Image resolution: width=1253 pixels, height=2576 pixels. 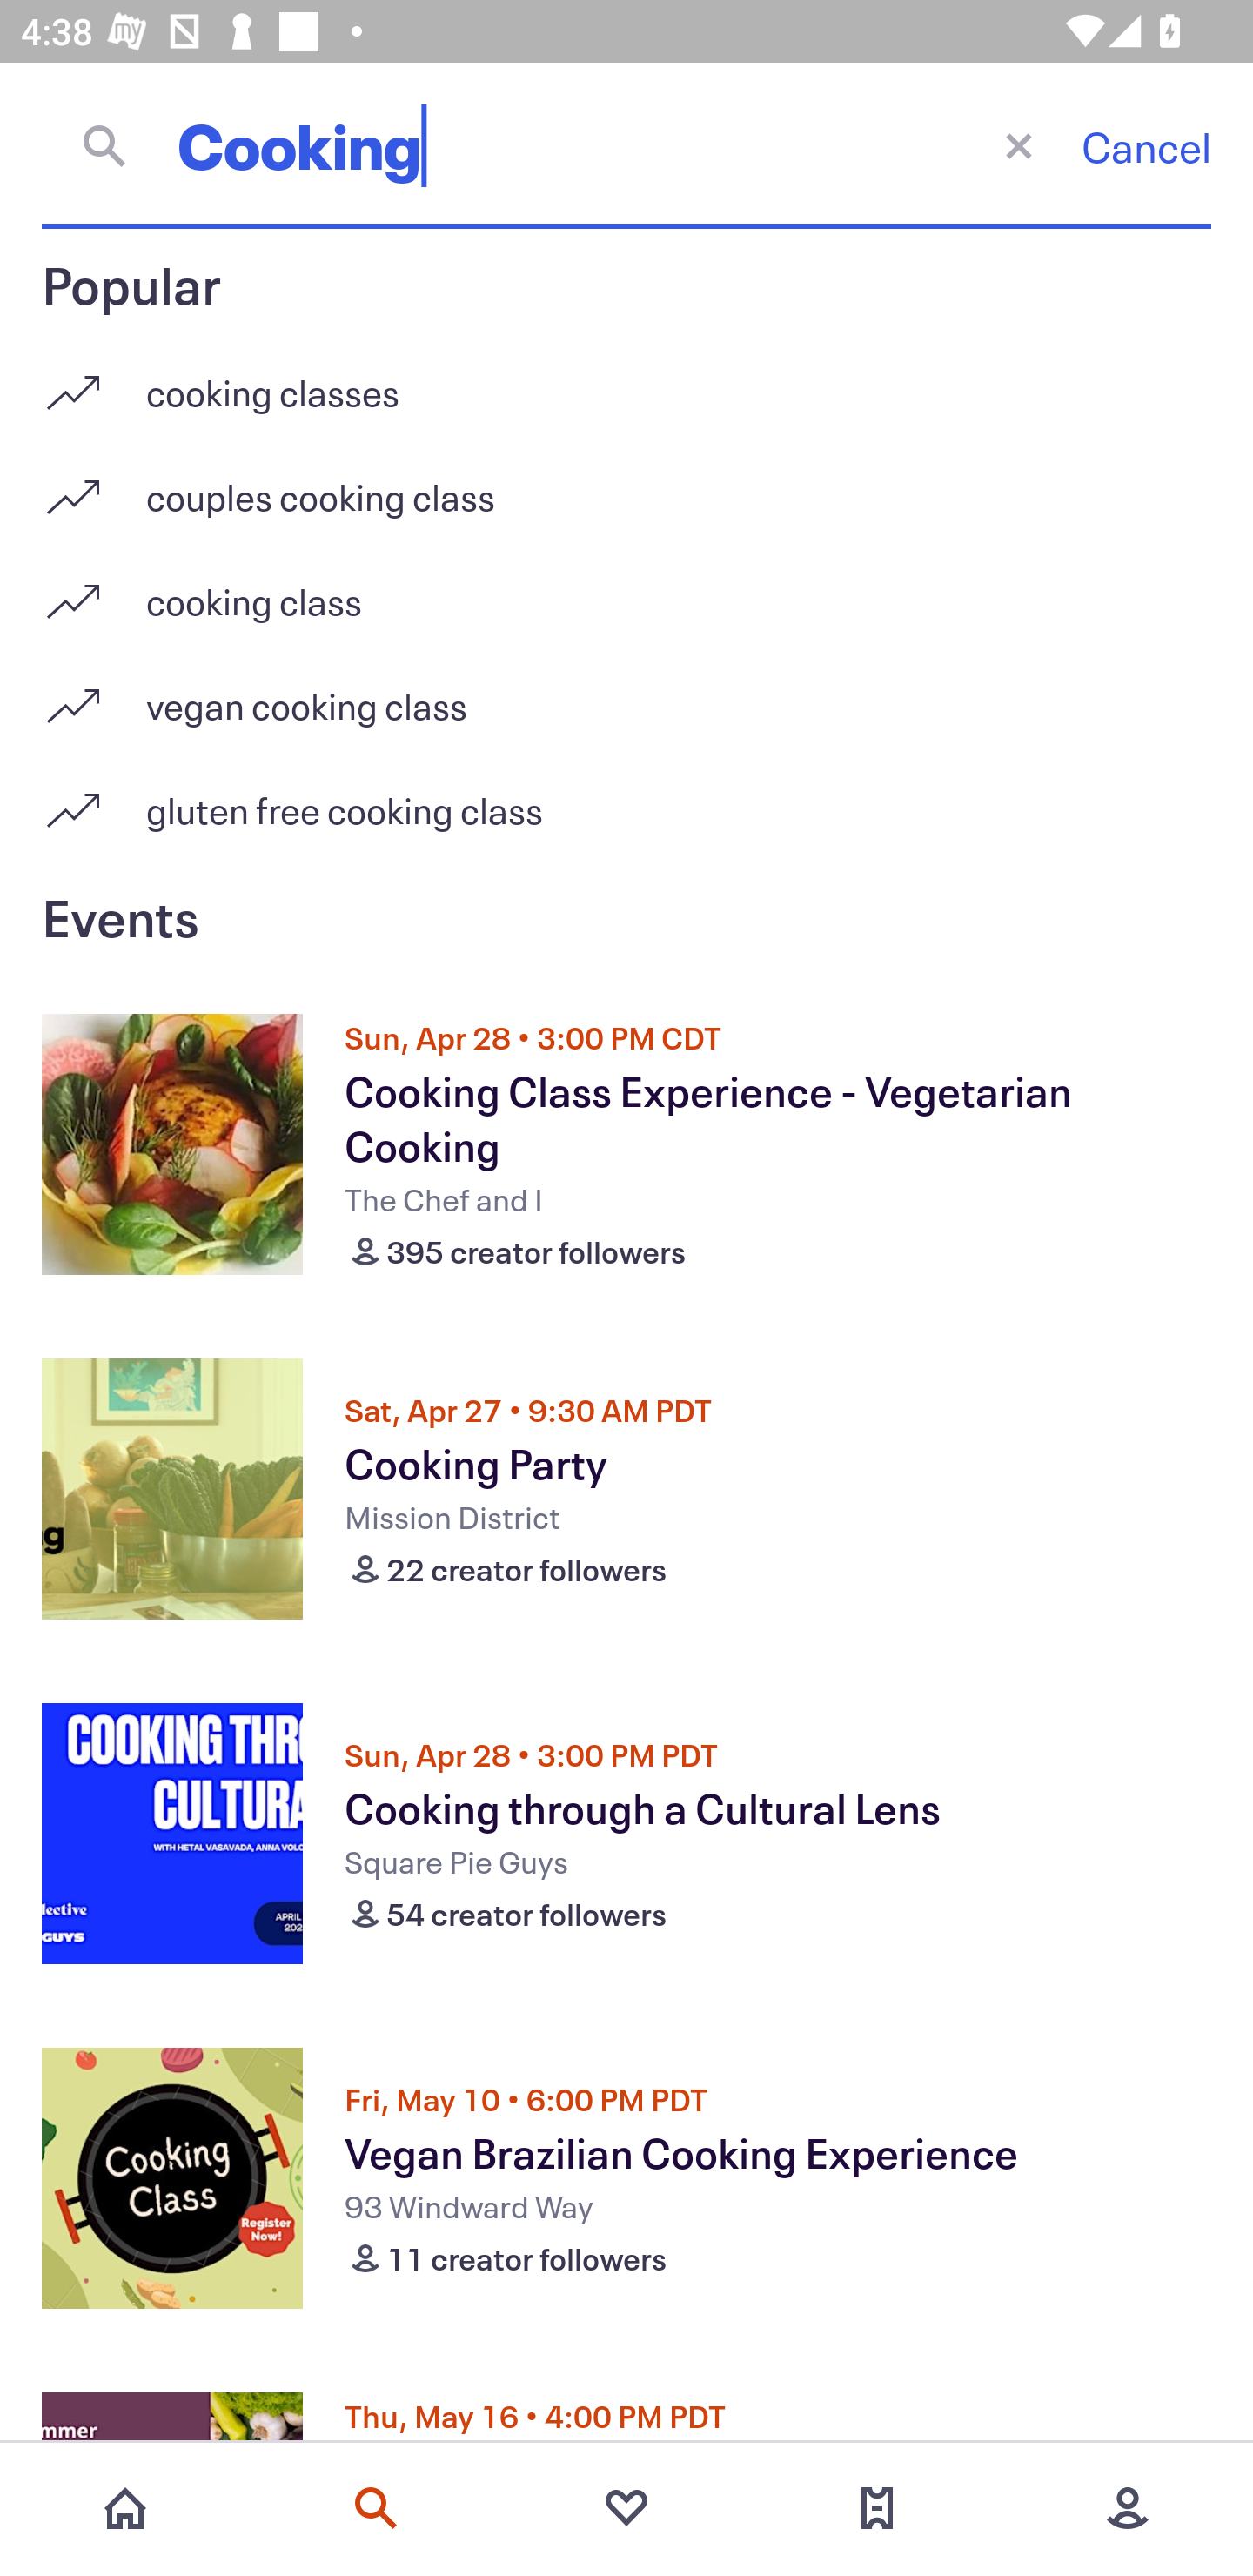 What do you see at coordinates (626, 2508) in the screenshot?
I see `Favorites` at bounding box center [626, 2508].